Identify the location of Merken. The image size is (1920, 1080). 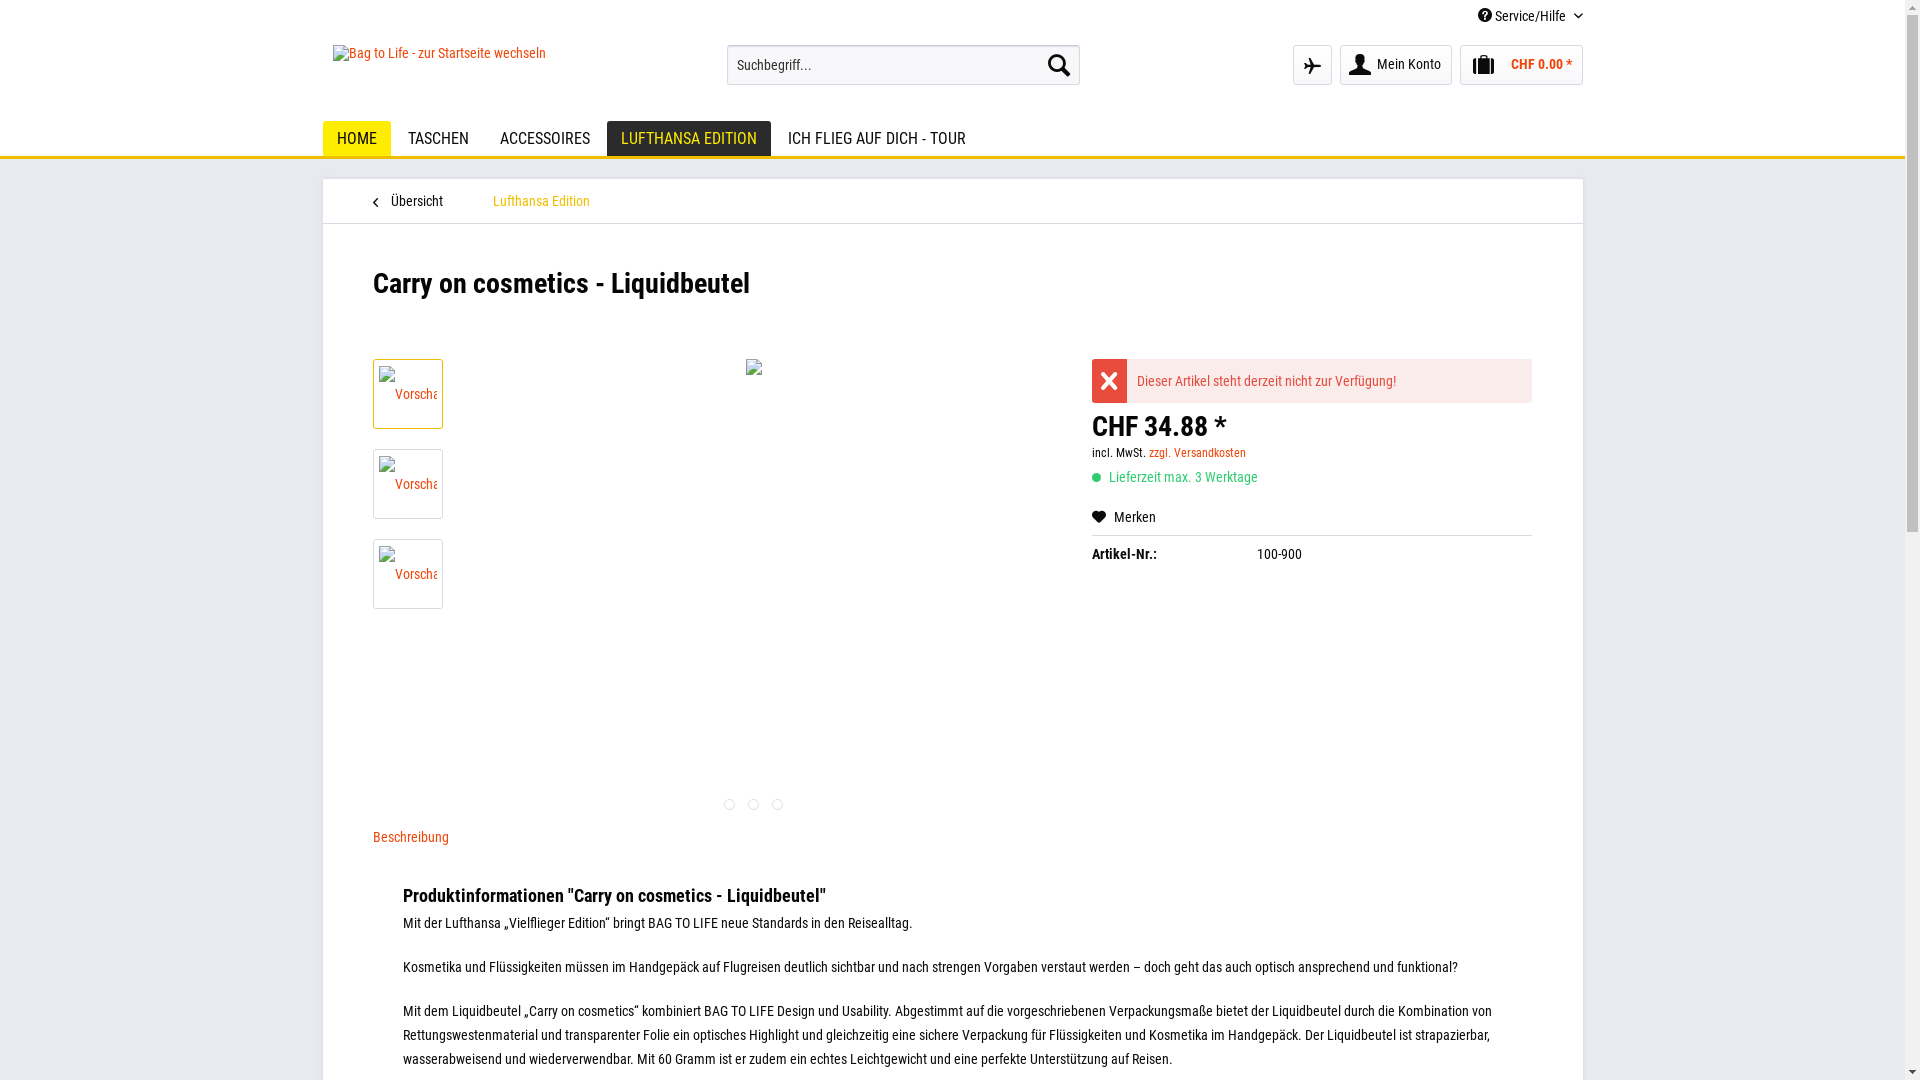
(1124, 516).